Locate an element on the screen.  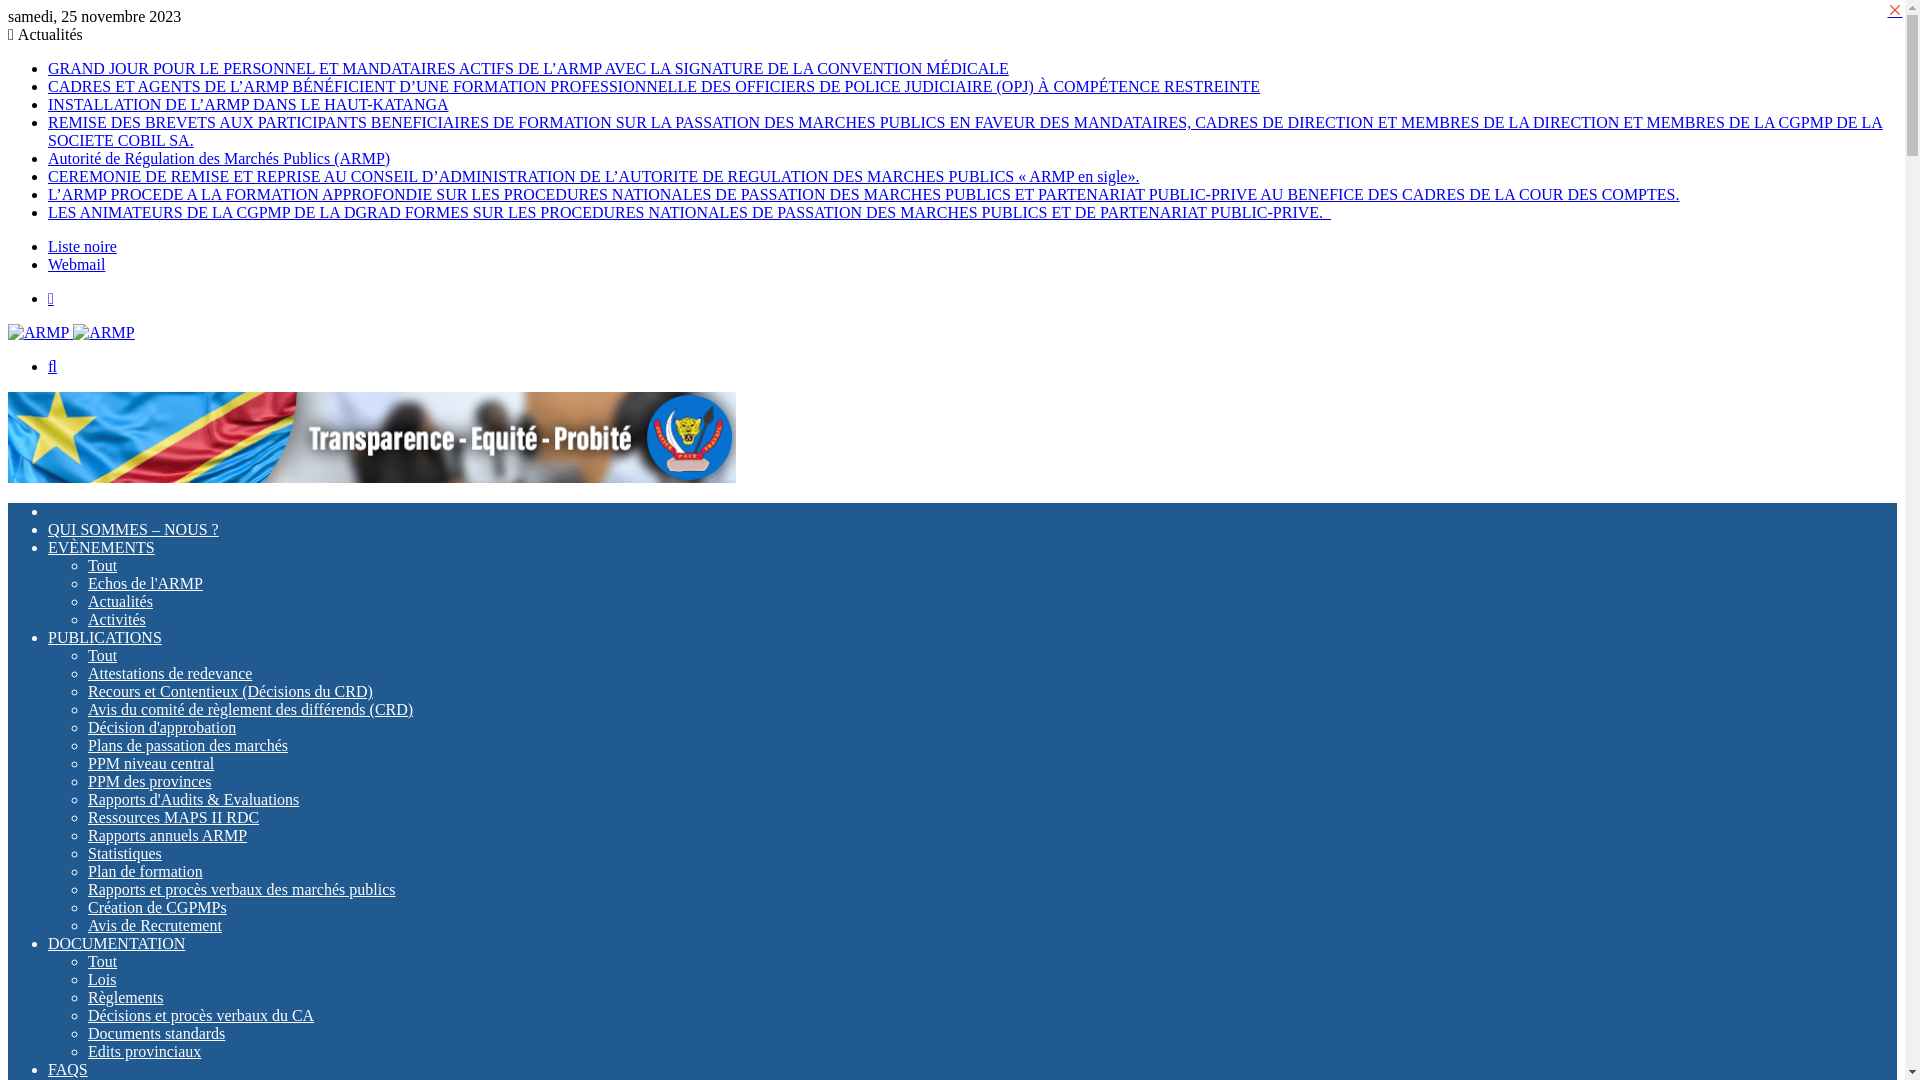
Echos de l'ARMP is located at coordinates (146, 584).